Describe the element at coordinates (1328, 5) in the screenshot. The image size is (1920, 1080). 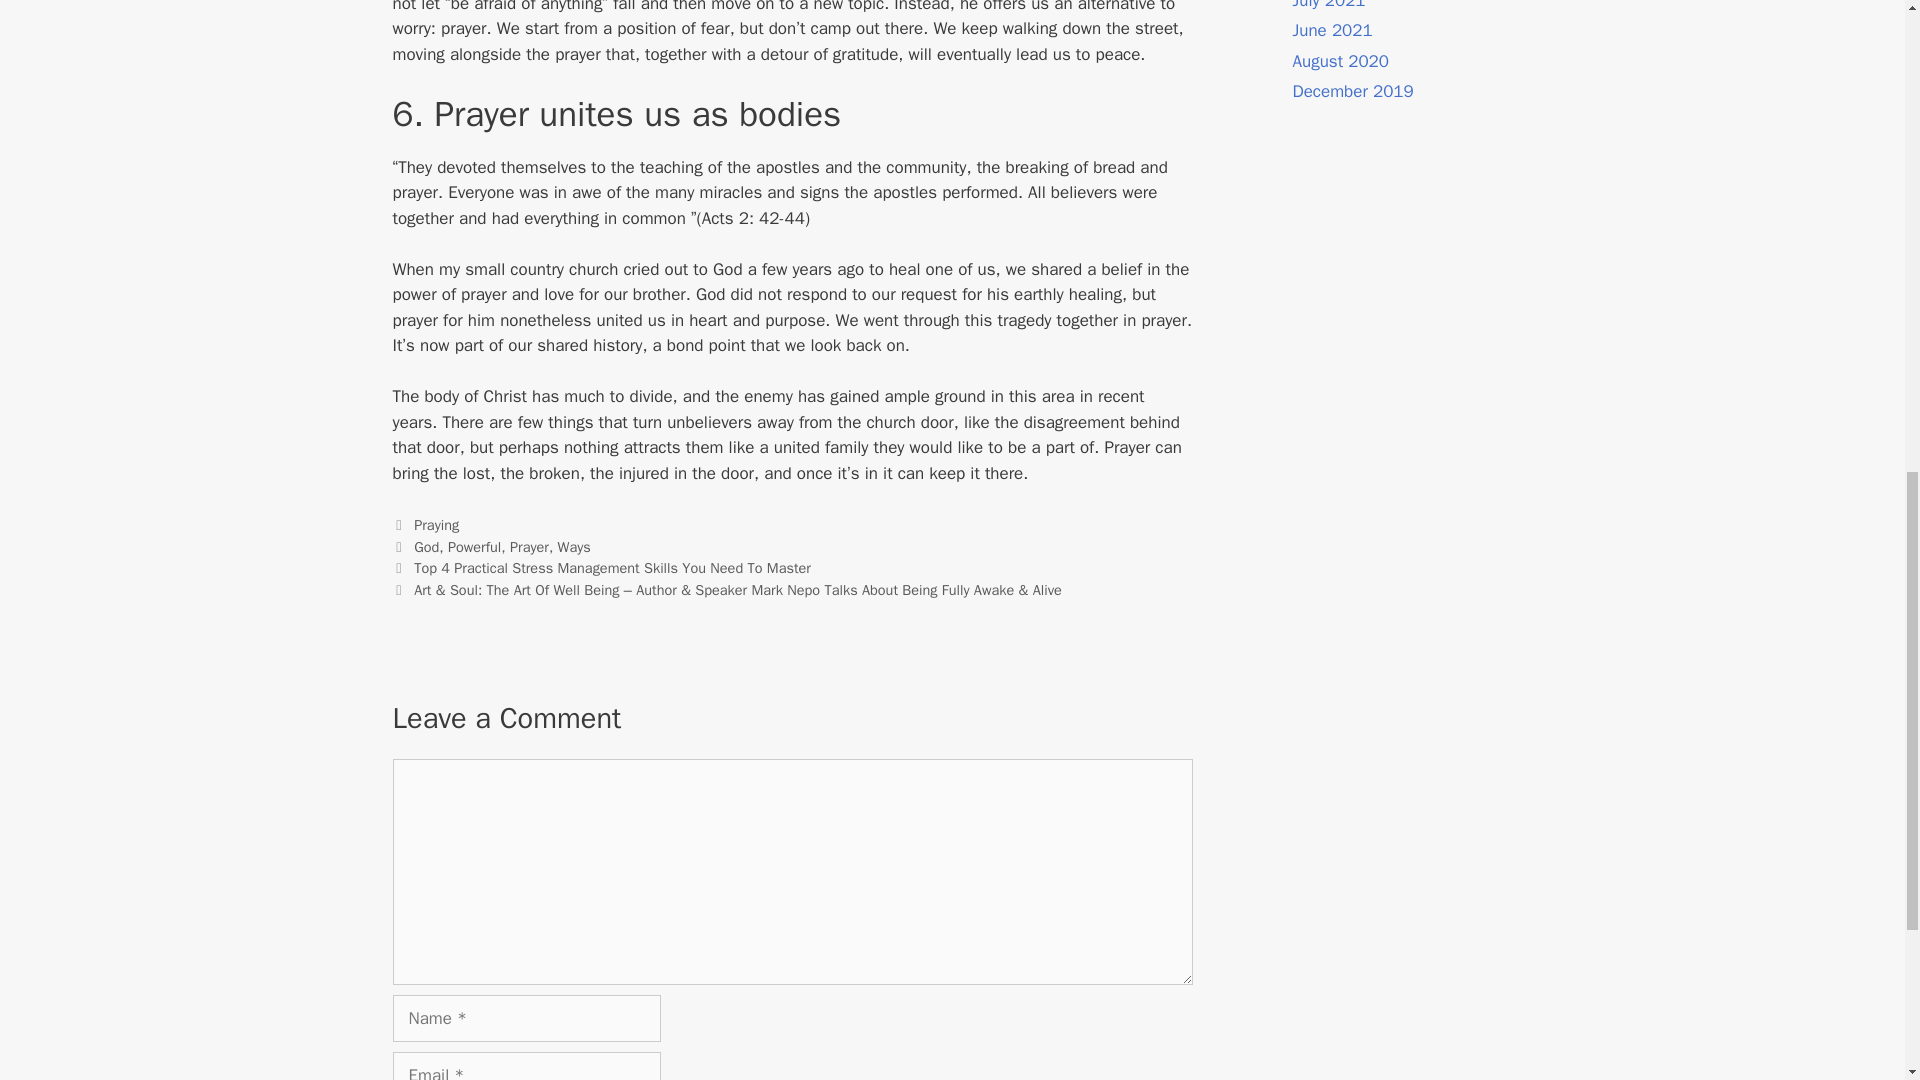
I see `July 2021` at that location.